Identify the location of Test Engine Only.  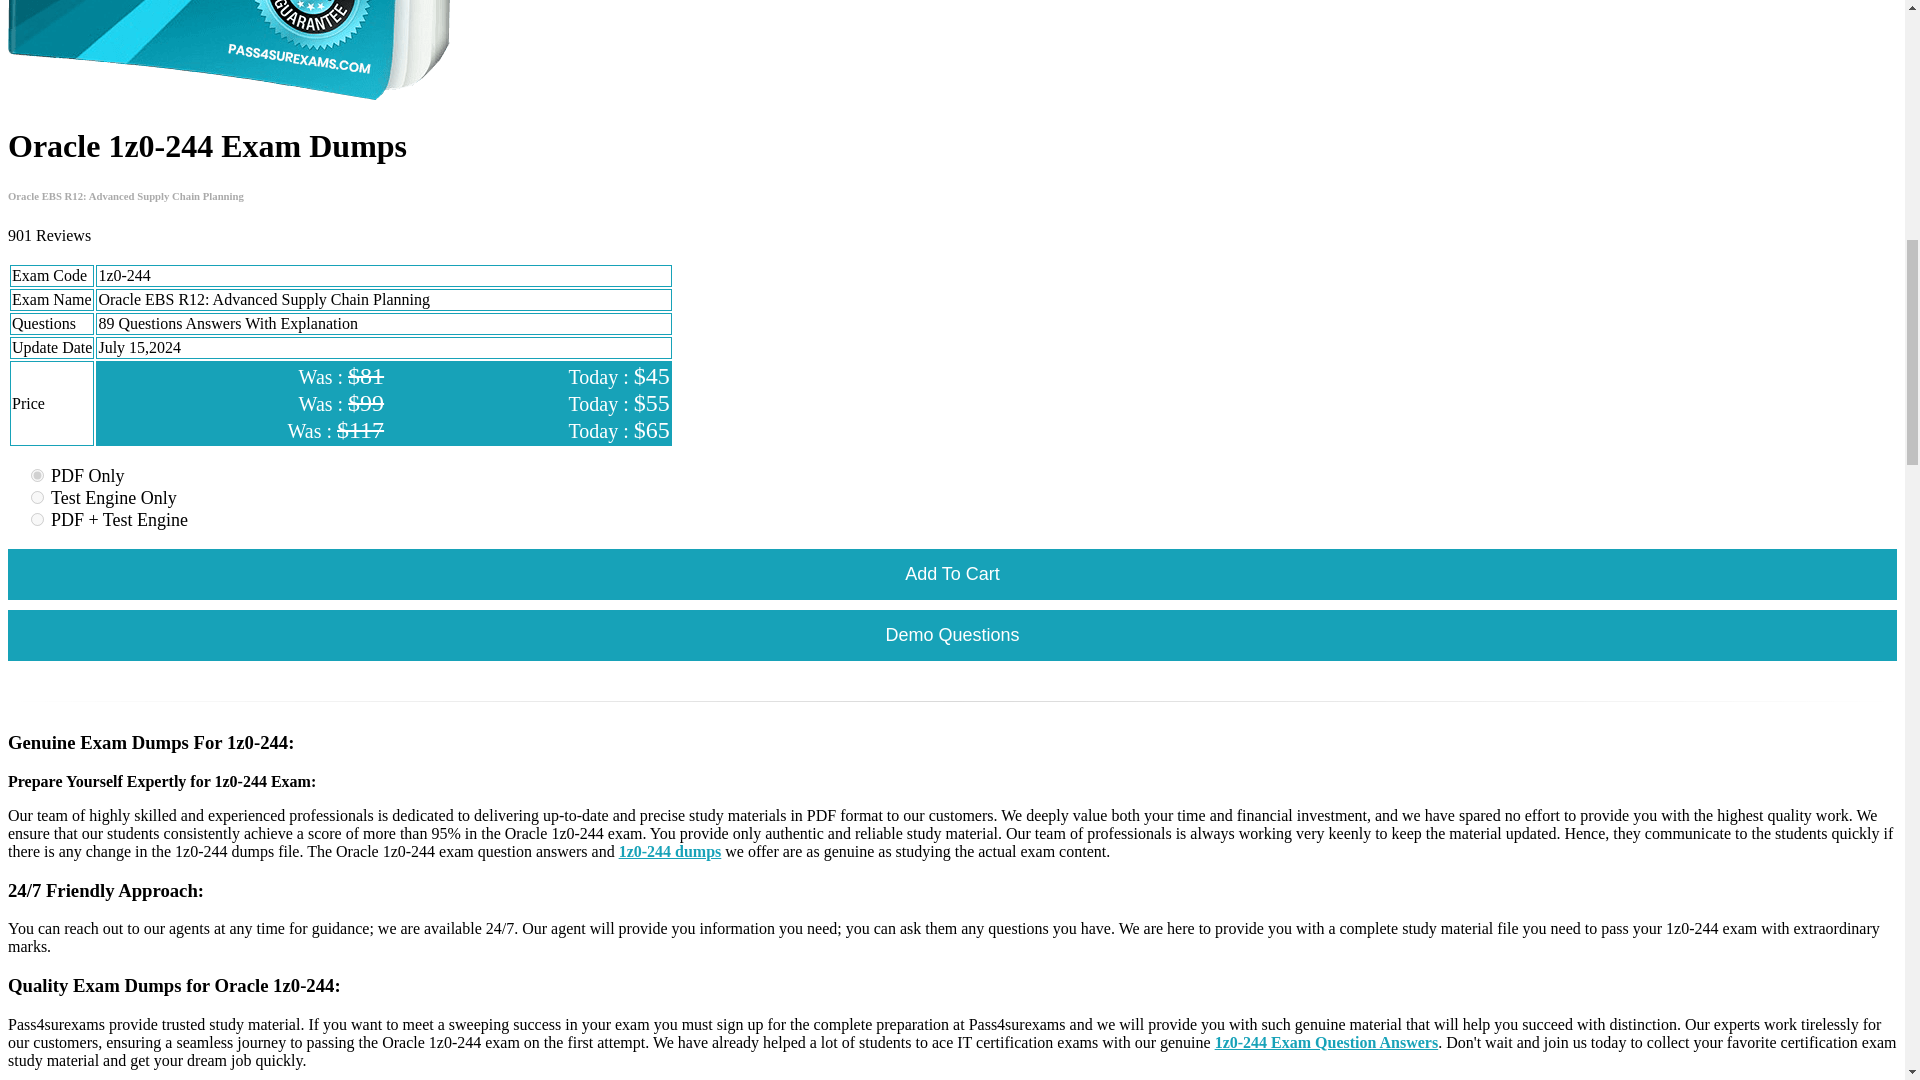
(37, 498).